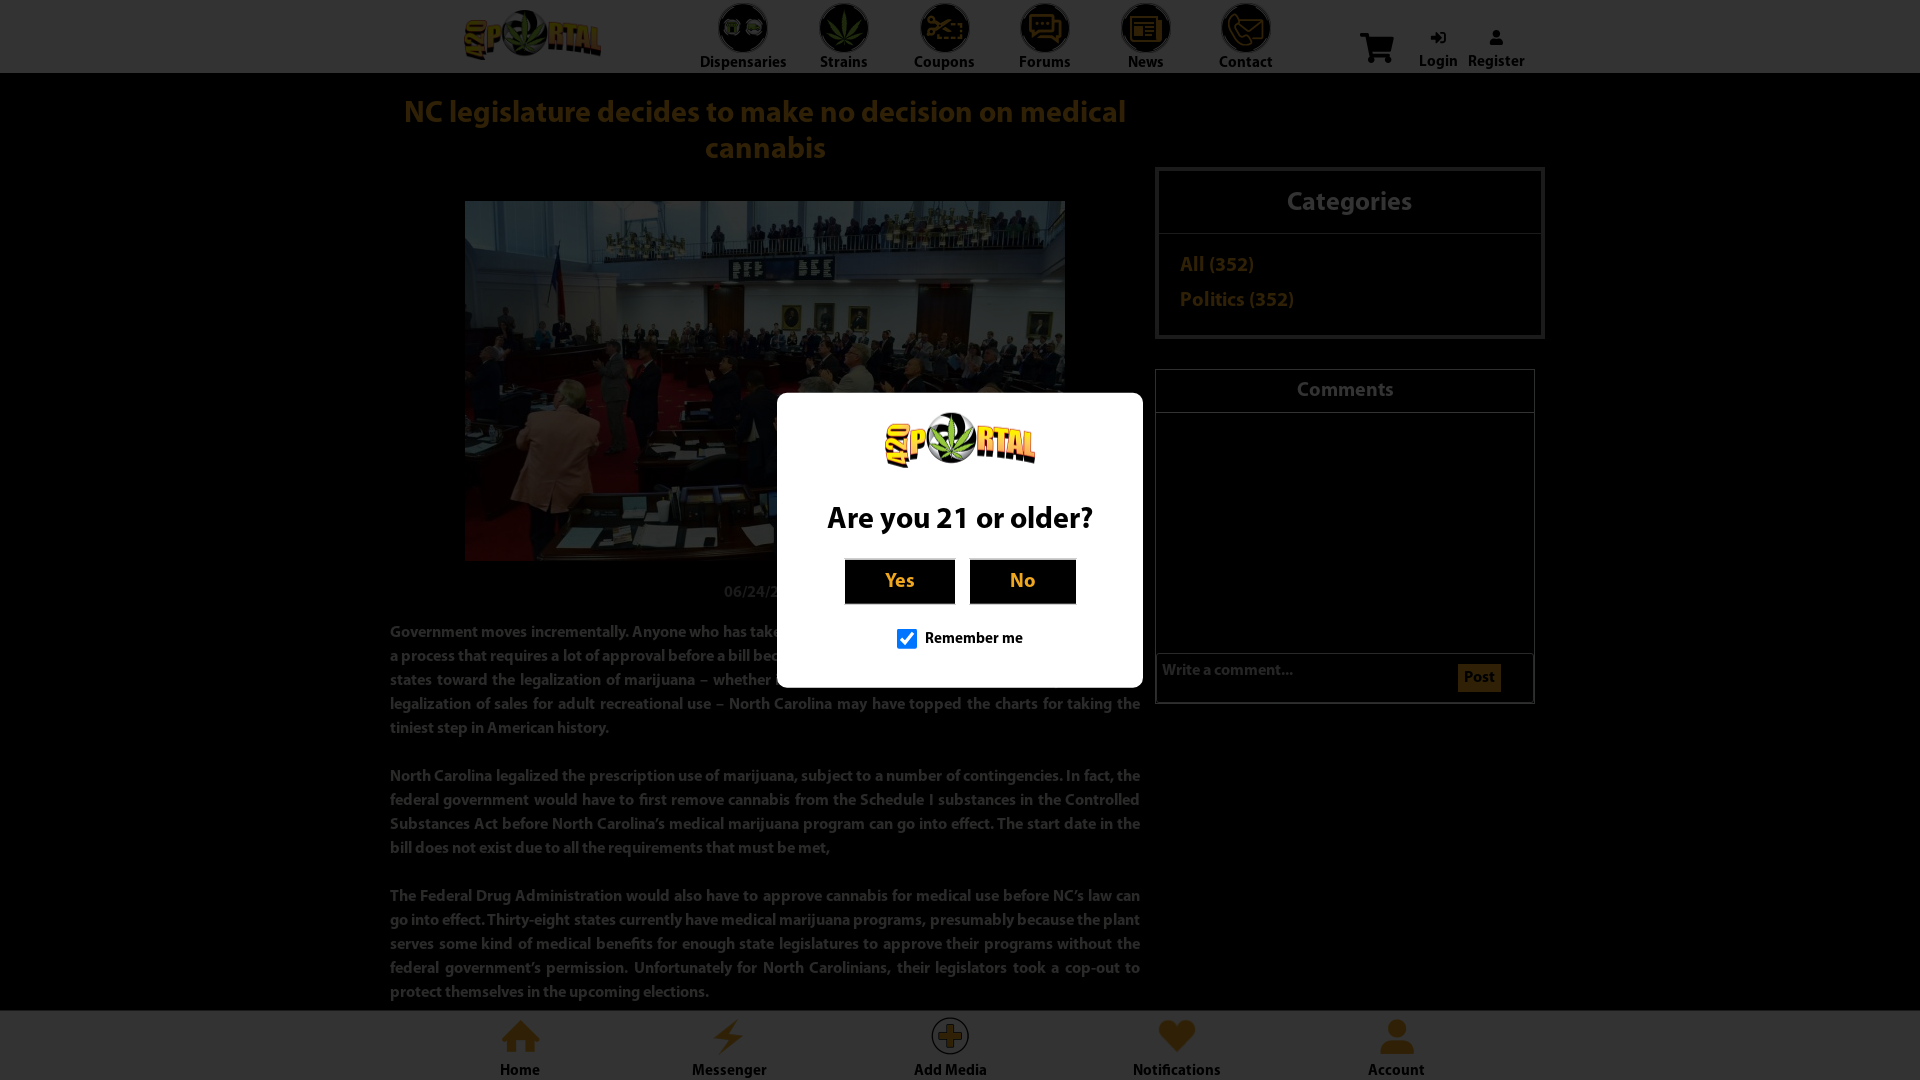 The height and width of the screenshot is (1080, 1920). I want to click on Login, so click(1438, 52).